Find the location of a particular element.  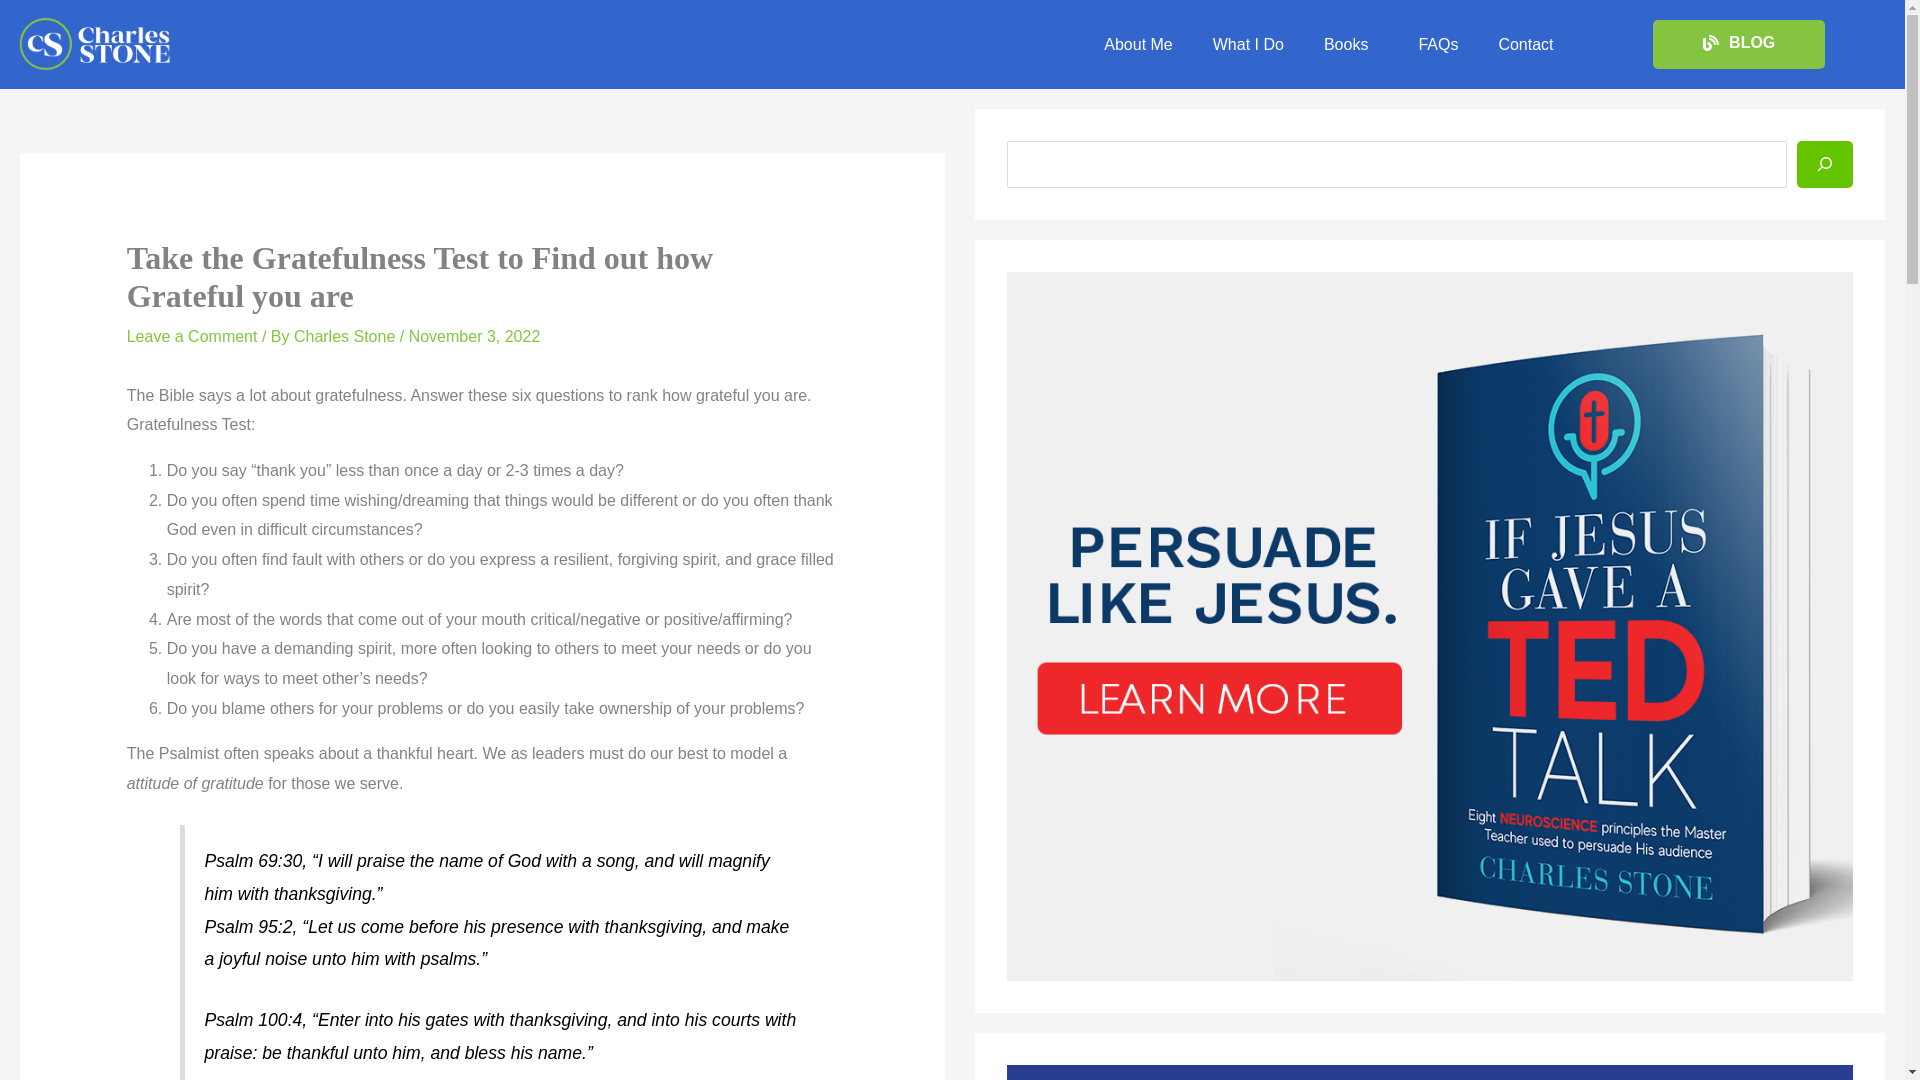

Books is located at coordinates (1350, 44).